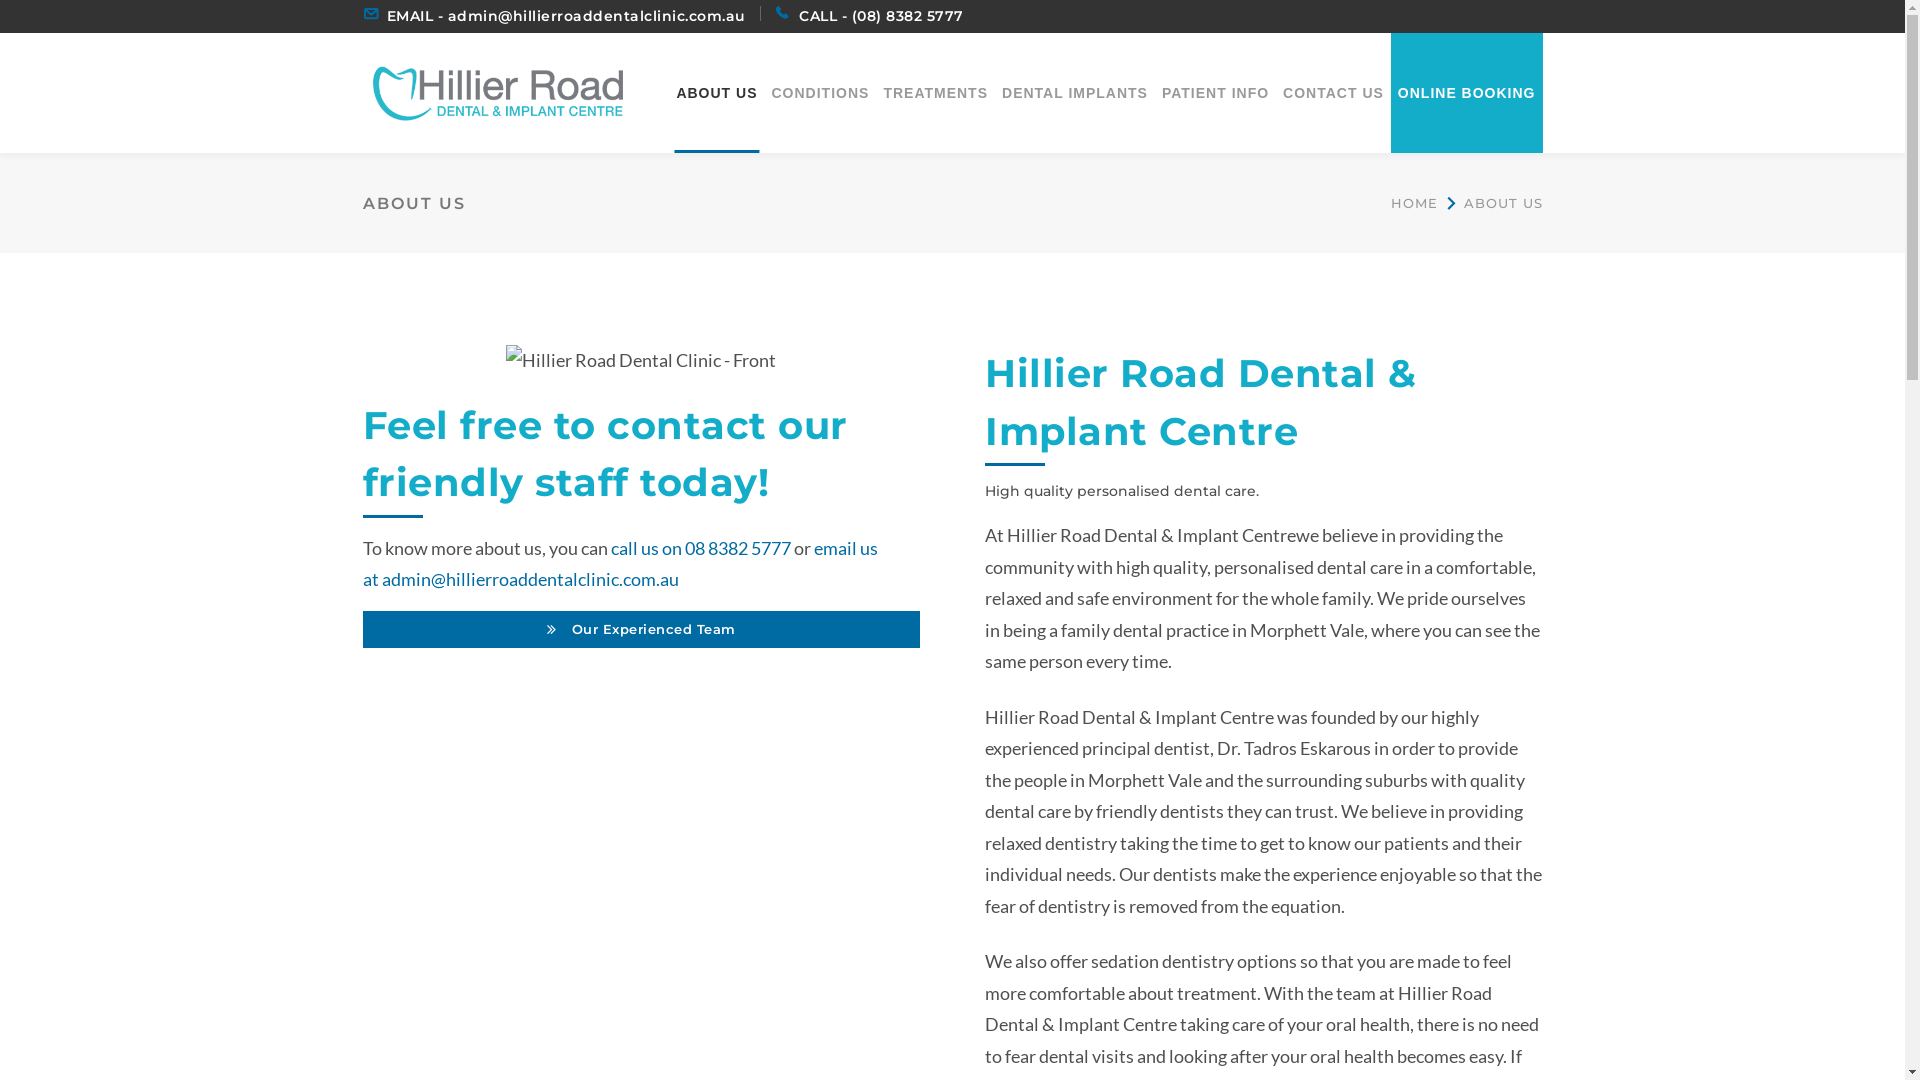 The height and width of the screenshot is (1080, 1920). Describe the element at coordinates (821, 92) in the screenshot. I see `CONDITIONS` at that location.